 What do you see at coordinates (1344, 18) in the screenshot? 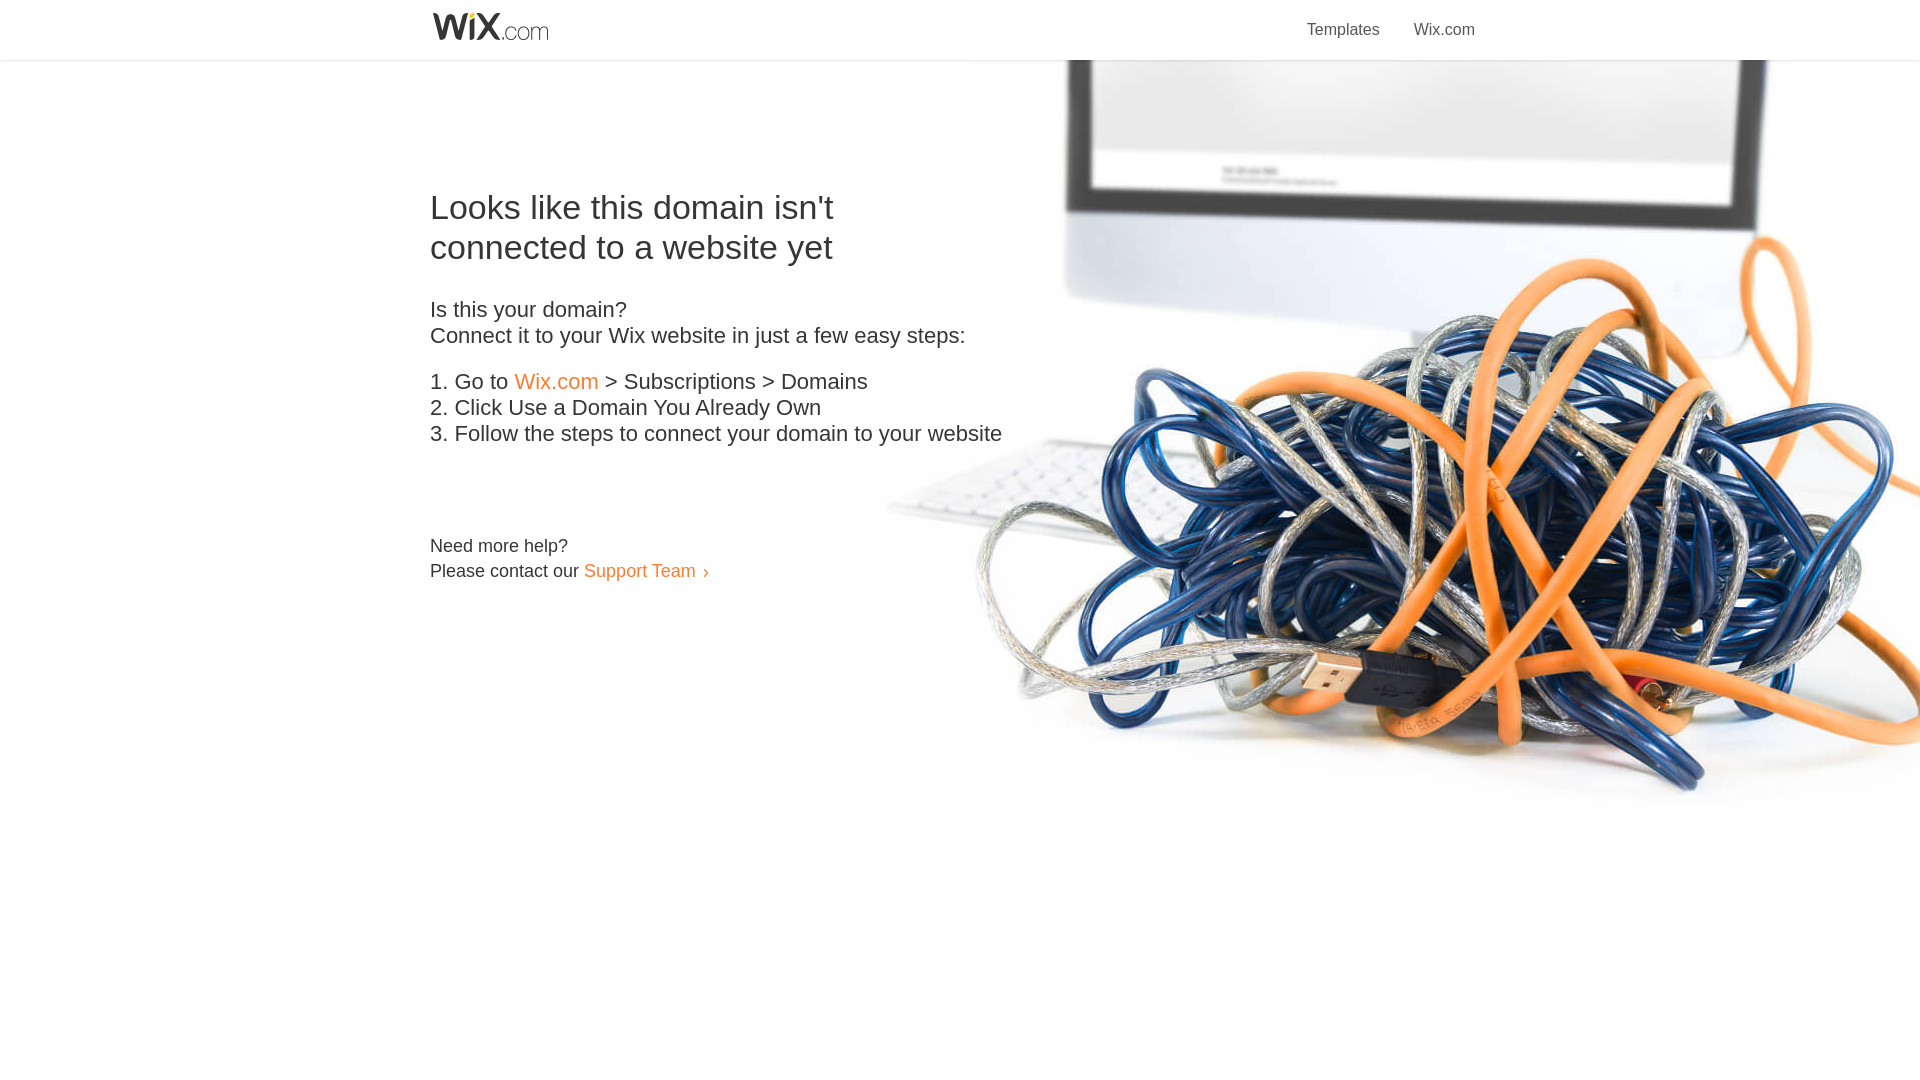
I see `Templates` at bounding box center [1344, 18].